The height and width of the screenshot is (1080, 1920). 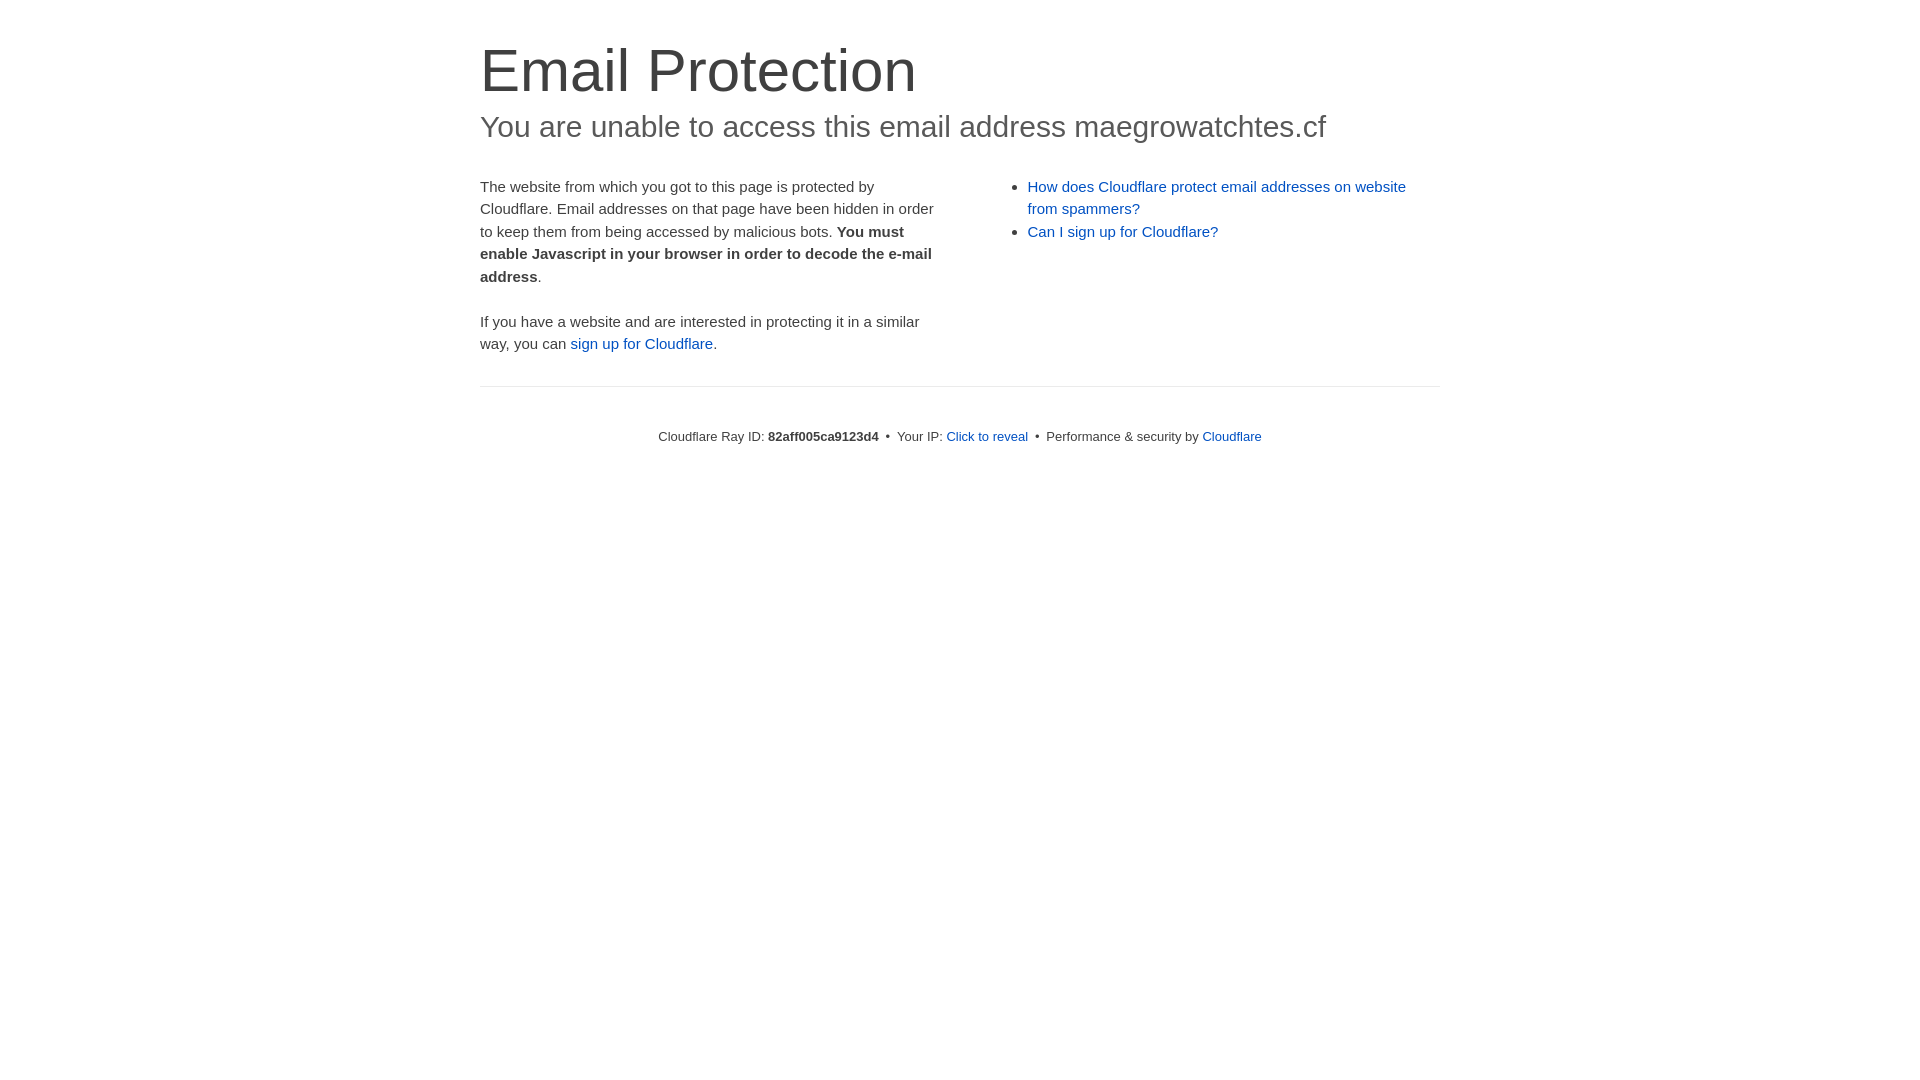 What do you see at coordinates (1232, 436) in the screenshot?
I see `Cloudflare` at bounding box center [1232, 436].